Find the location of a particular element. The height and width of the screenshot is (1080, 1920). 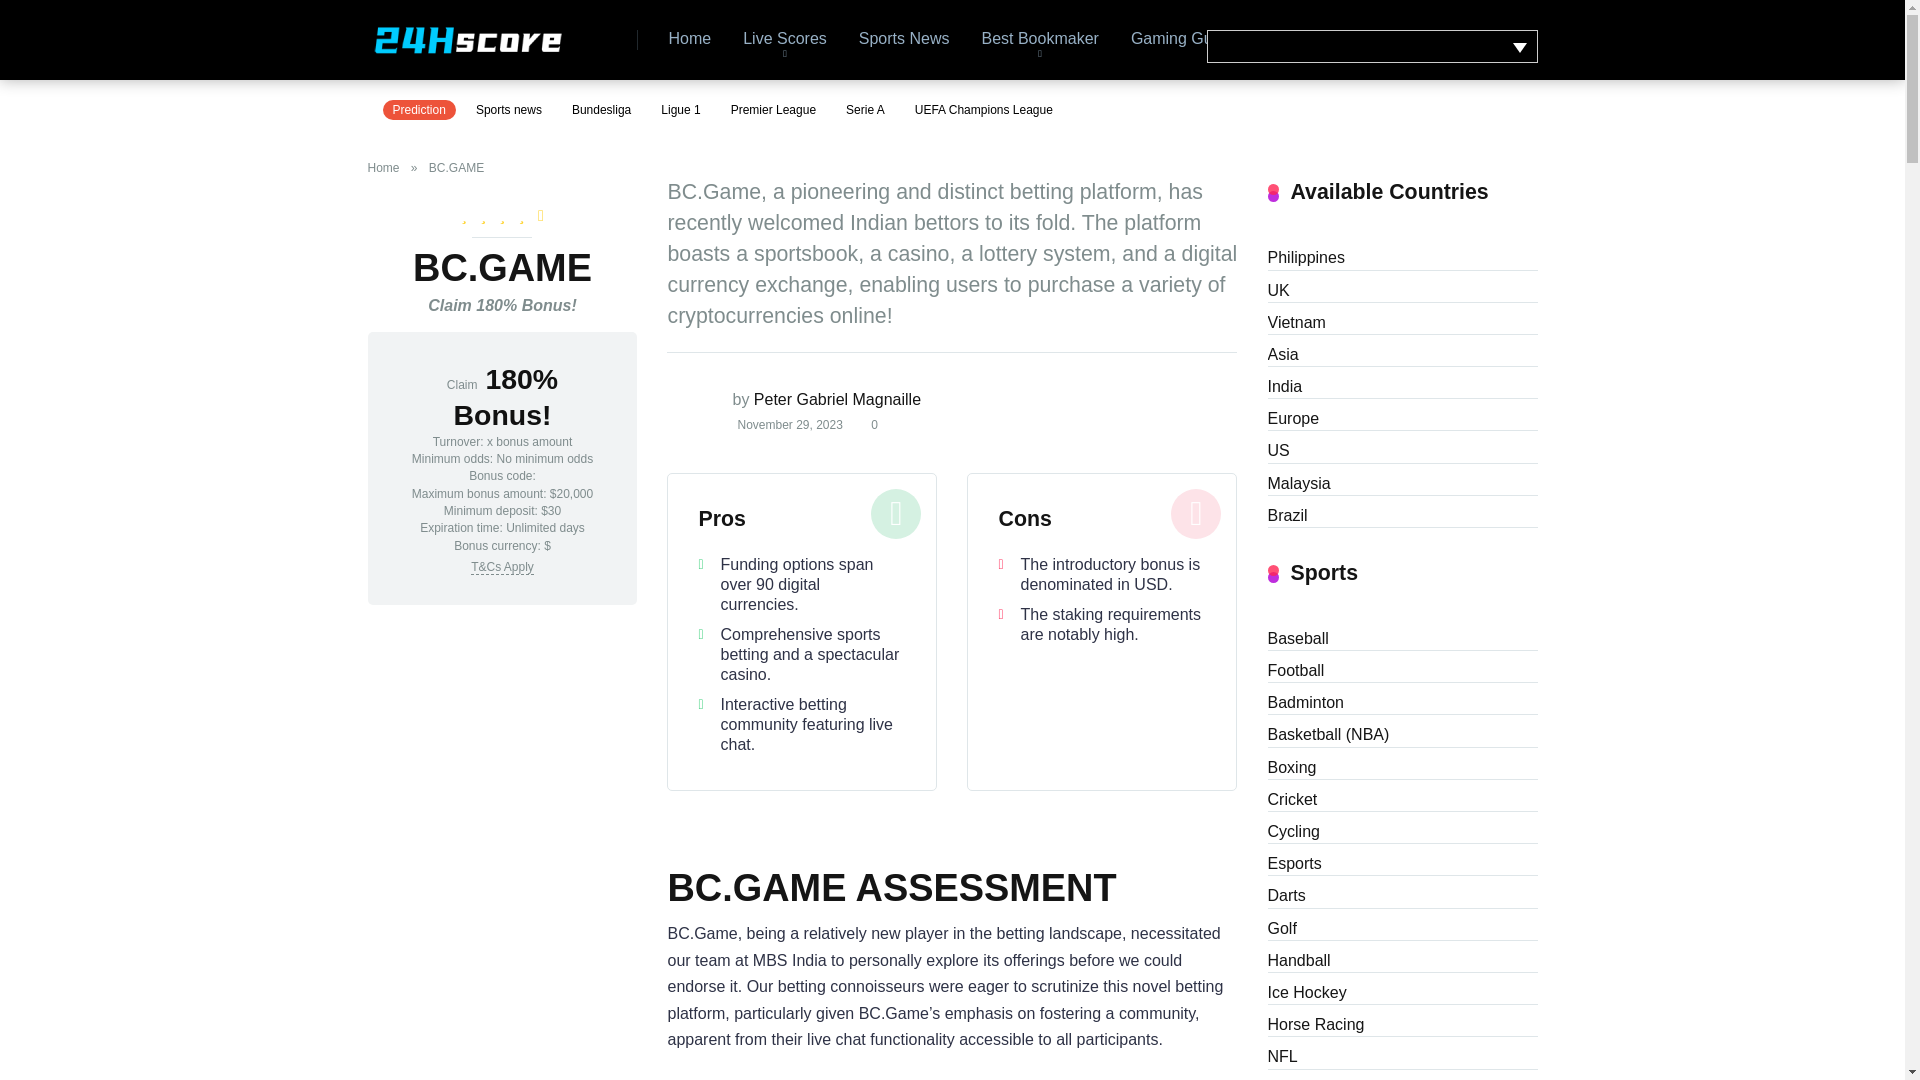

Serie A is located at coordinates (864, 110).